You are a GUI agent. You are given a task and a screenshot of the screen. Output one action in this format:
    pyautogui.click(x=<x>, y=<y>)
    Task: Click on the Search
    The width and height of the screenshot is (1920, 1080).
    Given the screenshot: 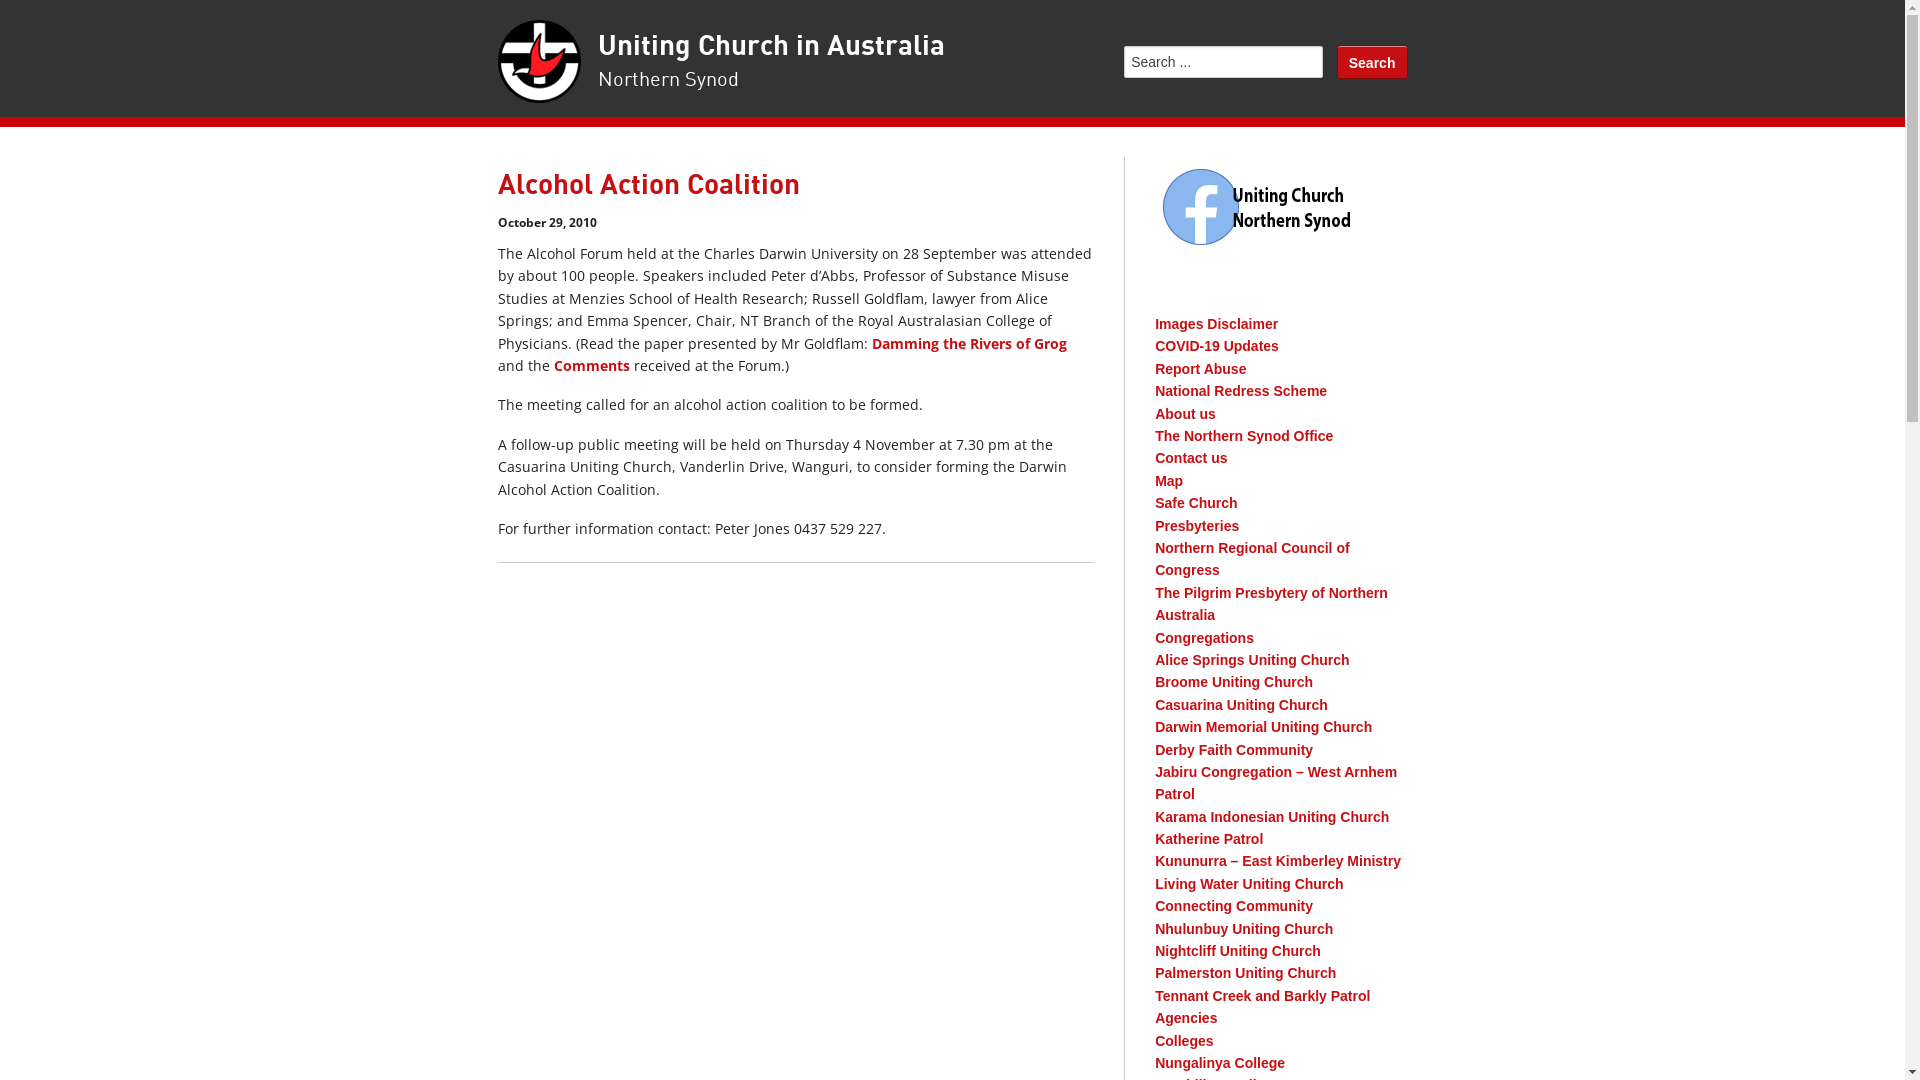 What is the action you would take?
    pyautogui.click(x=1372, y=62)
    